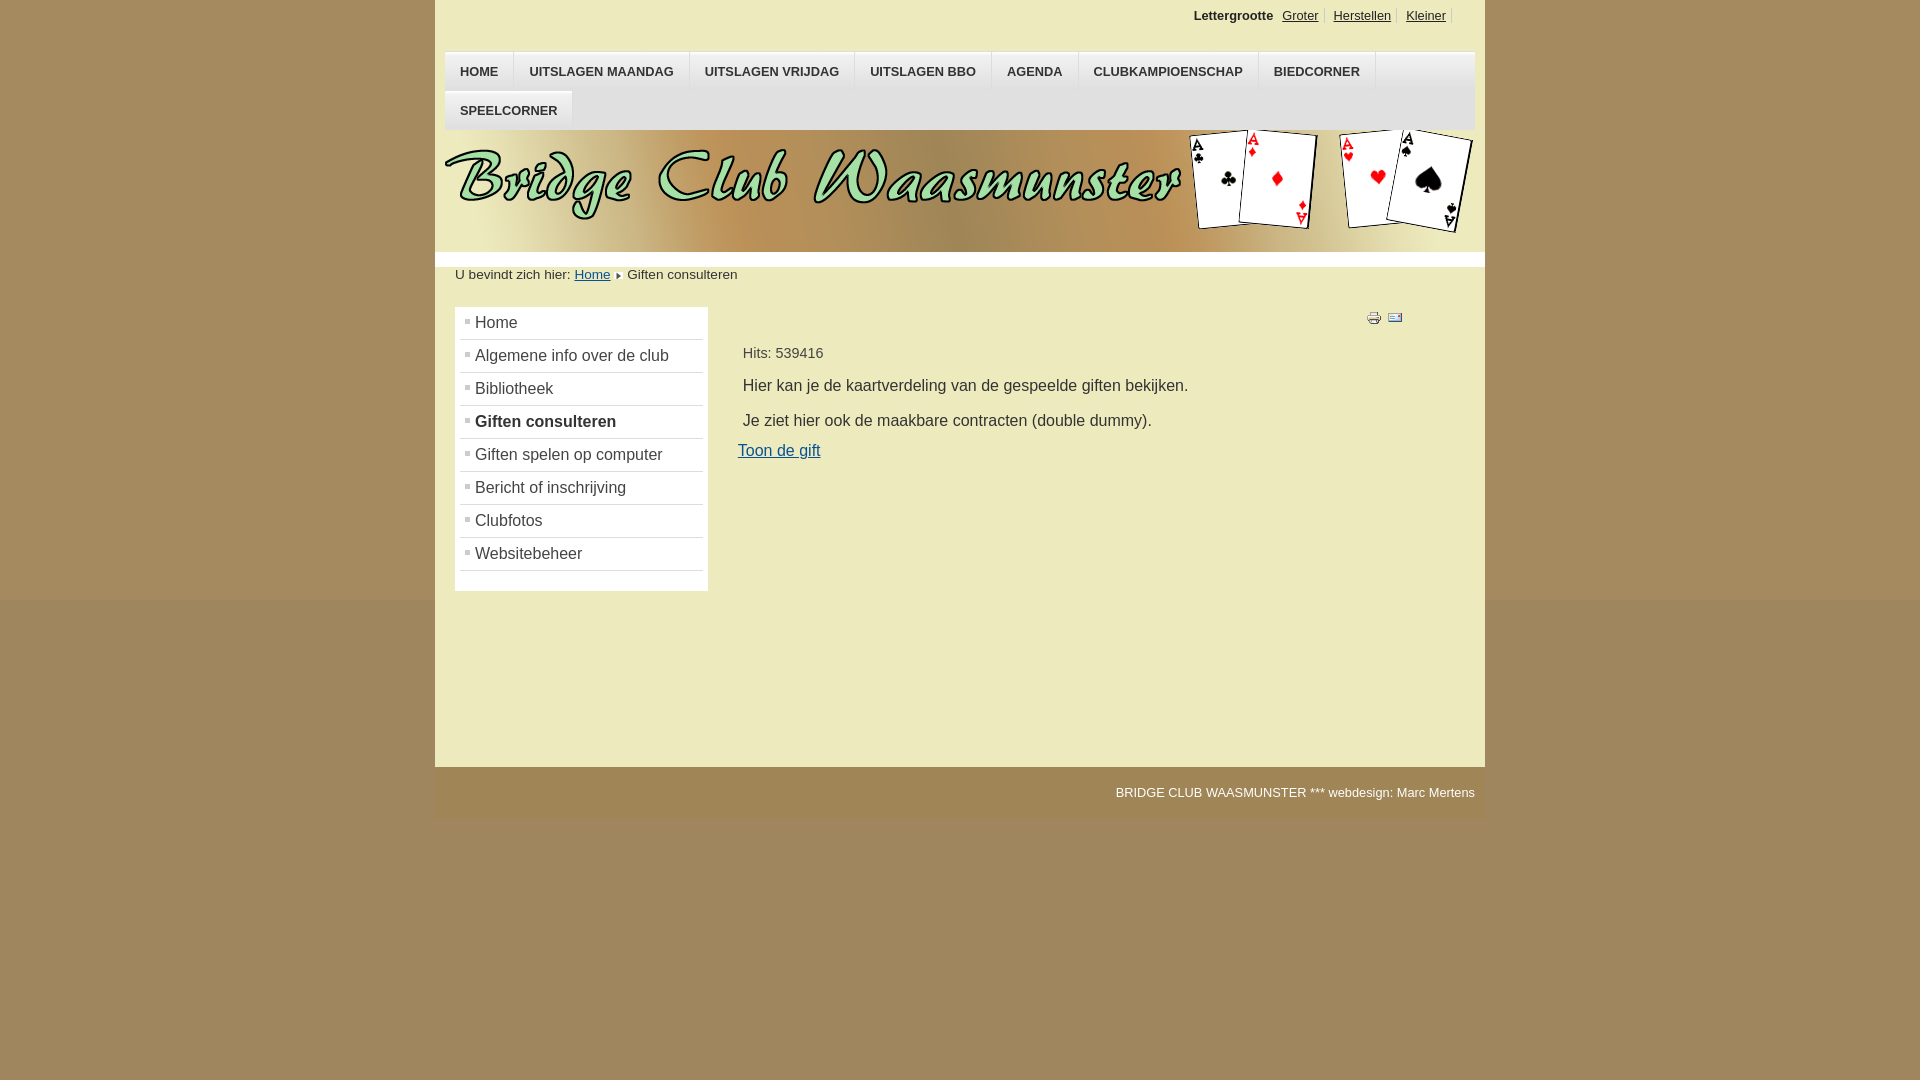  Describe the element at coordinates (582, 554) in the screenshot. I see `Websitebeheer` at that location.